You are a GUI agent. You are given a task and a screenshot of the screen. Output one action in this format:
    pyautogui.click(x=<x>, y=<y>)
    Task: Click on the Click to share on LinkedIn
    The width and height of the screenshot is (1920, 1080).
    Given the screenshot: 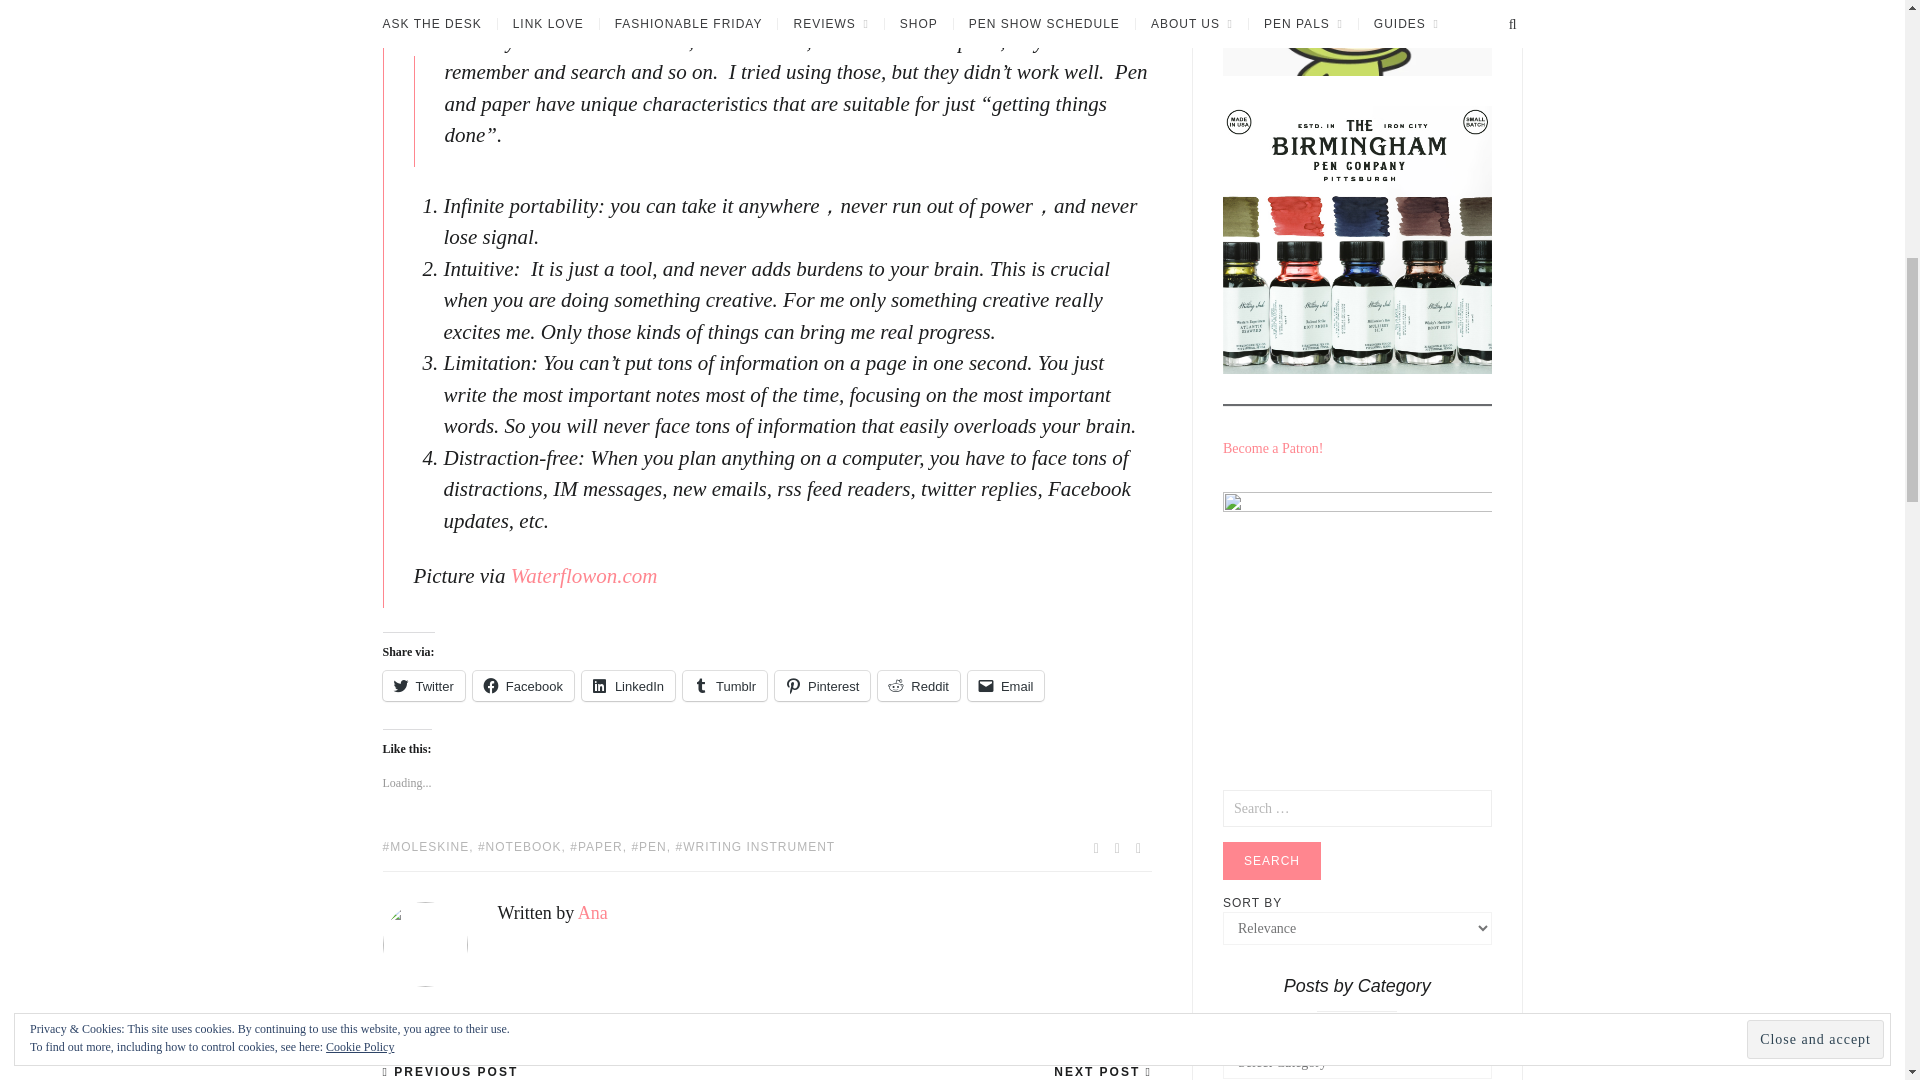 What is the action you would take?
    pyautogui.click(x=628, y=685)
    